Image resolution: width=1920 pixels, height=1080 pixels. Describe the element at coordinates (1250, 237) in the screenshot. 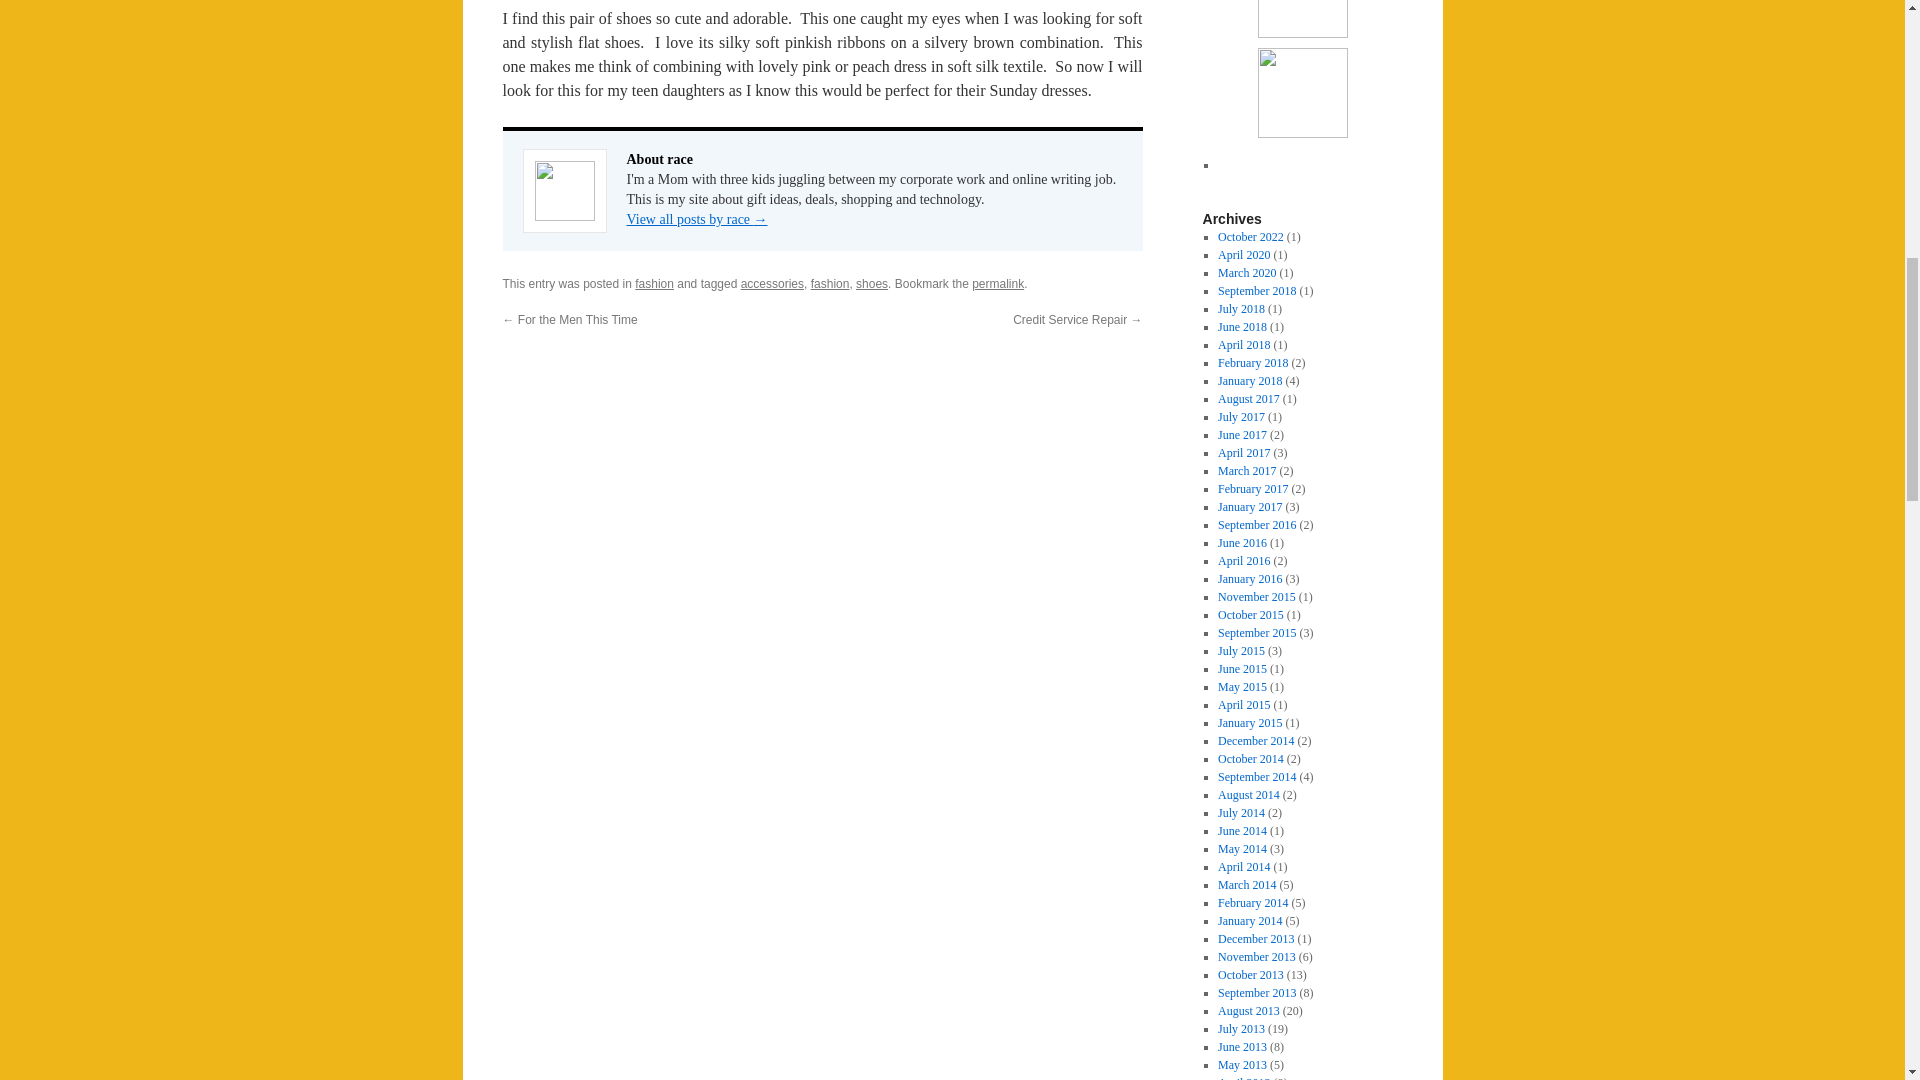

I see `October 2022` at that location.